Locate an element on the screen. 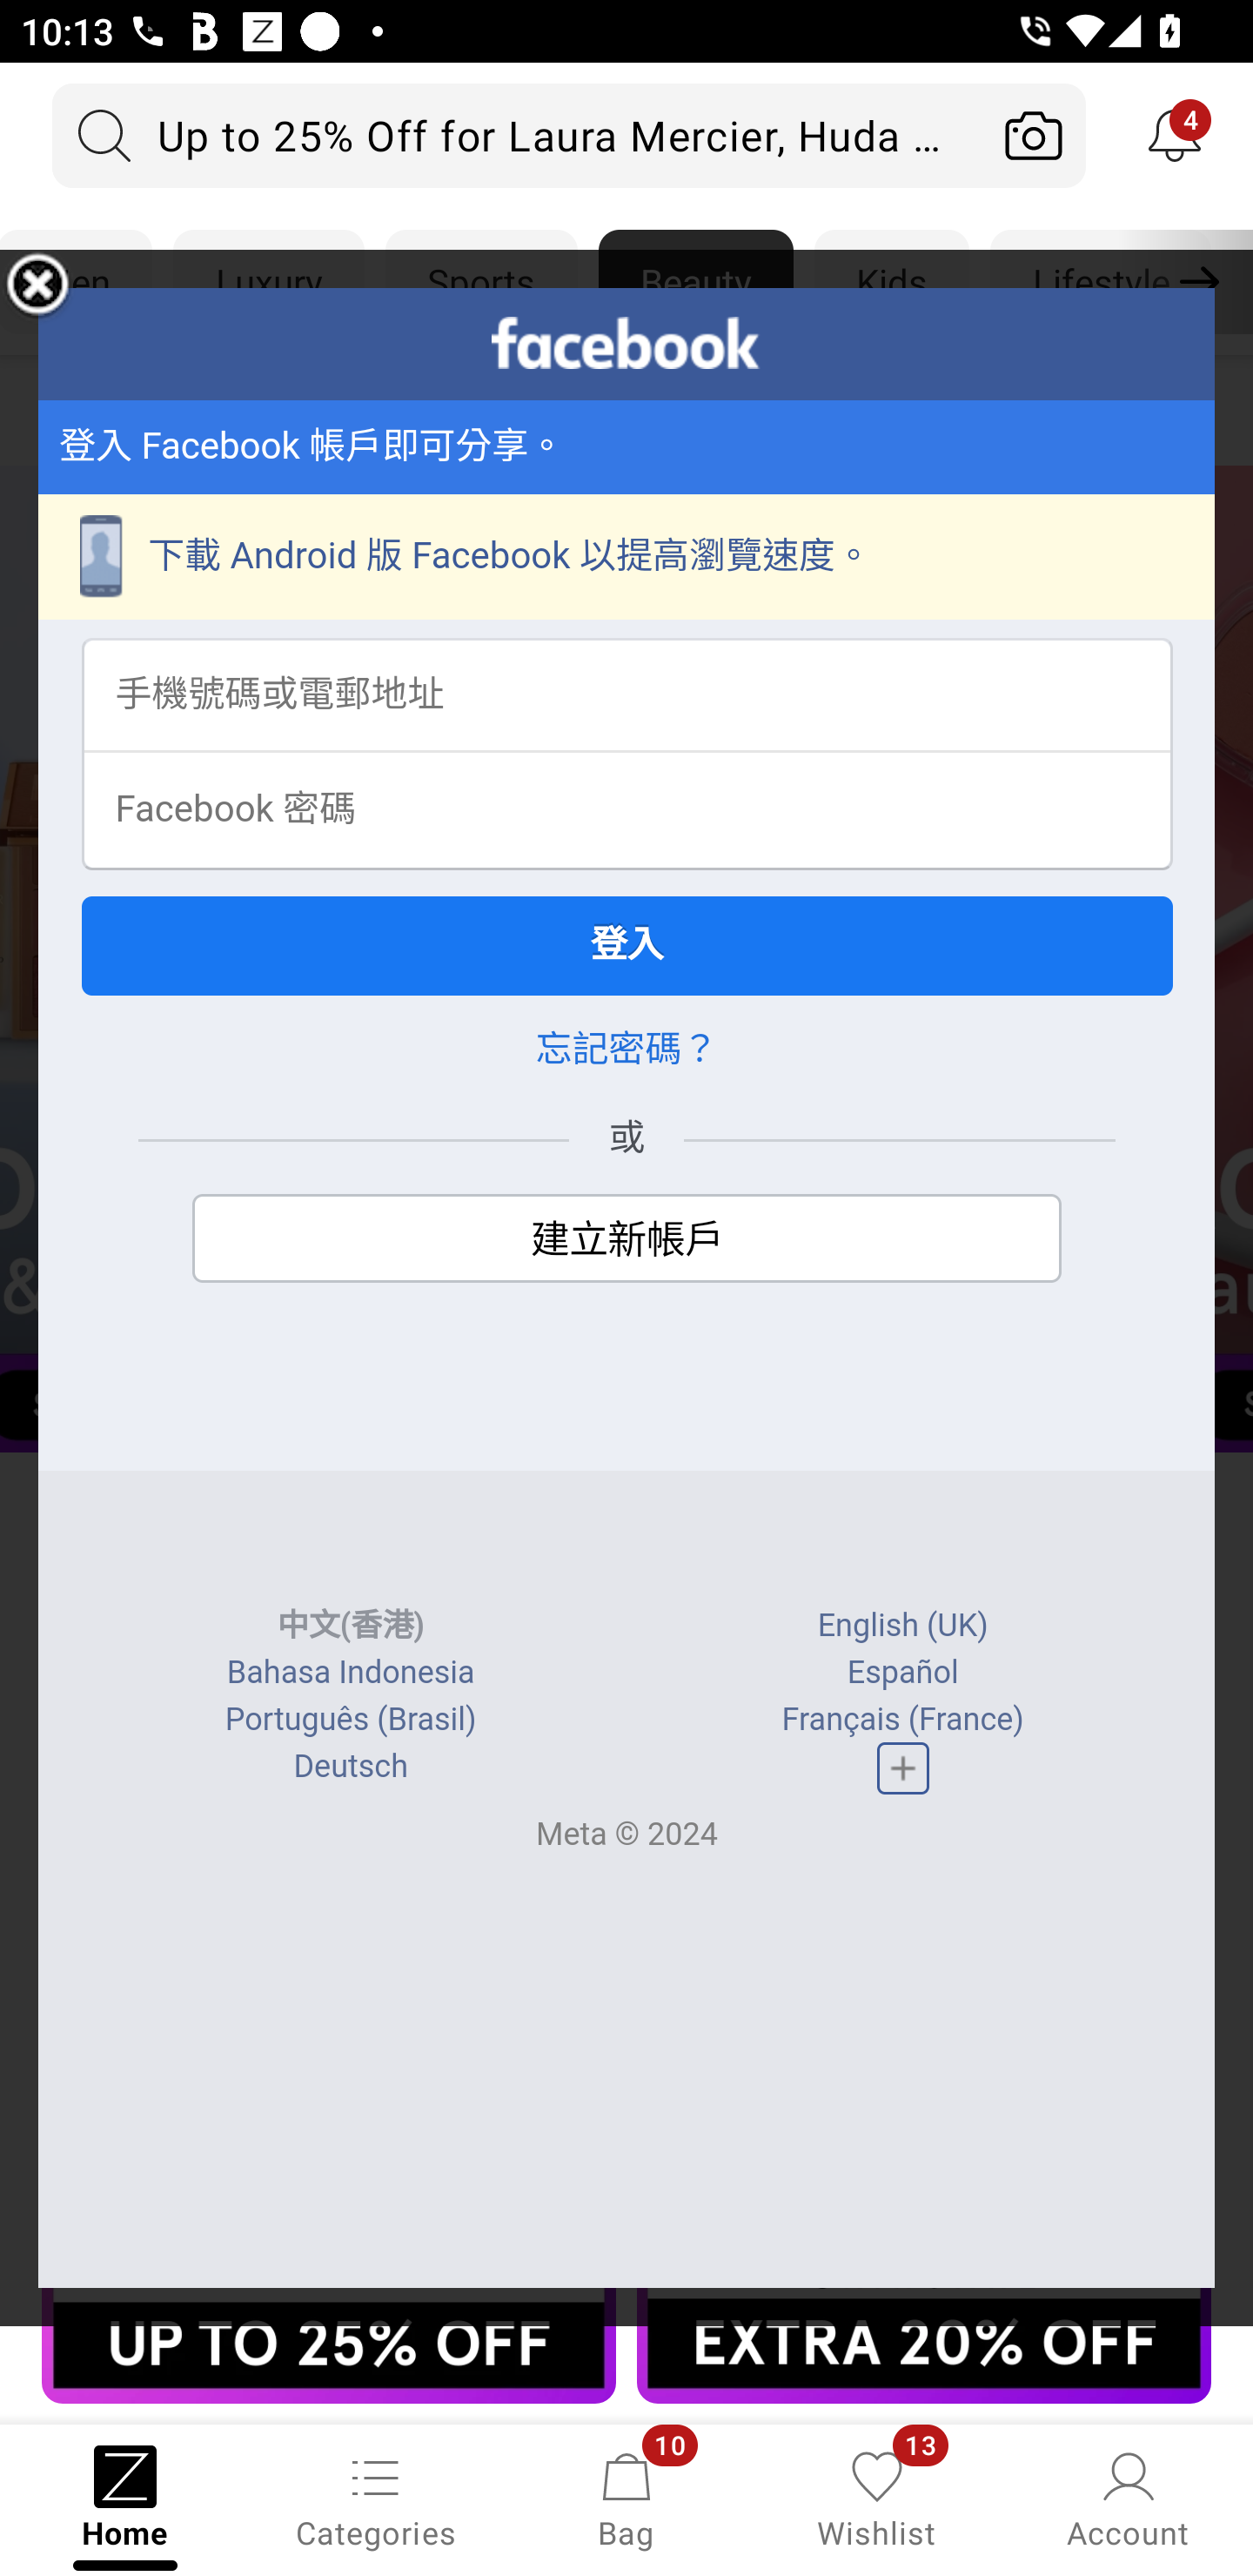 Image resolution: width=1253 pixels, height=2576 pixels. Español is located at coordinates (901, 1673).